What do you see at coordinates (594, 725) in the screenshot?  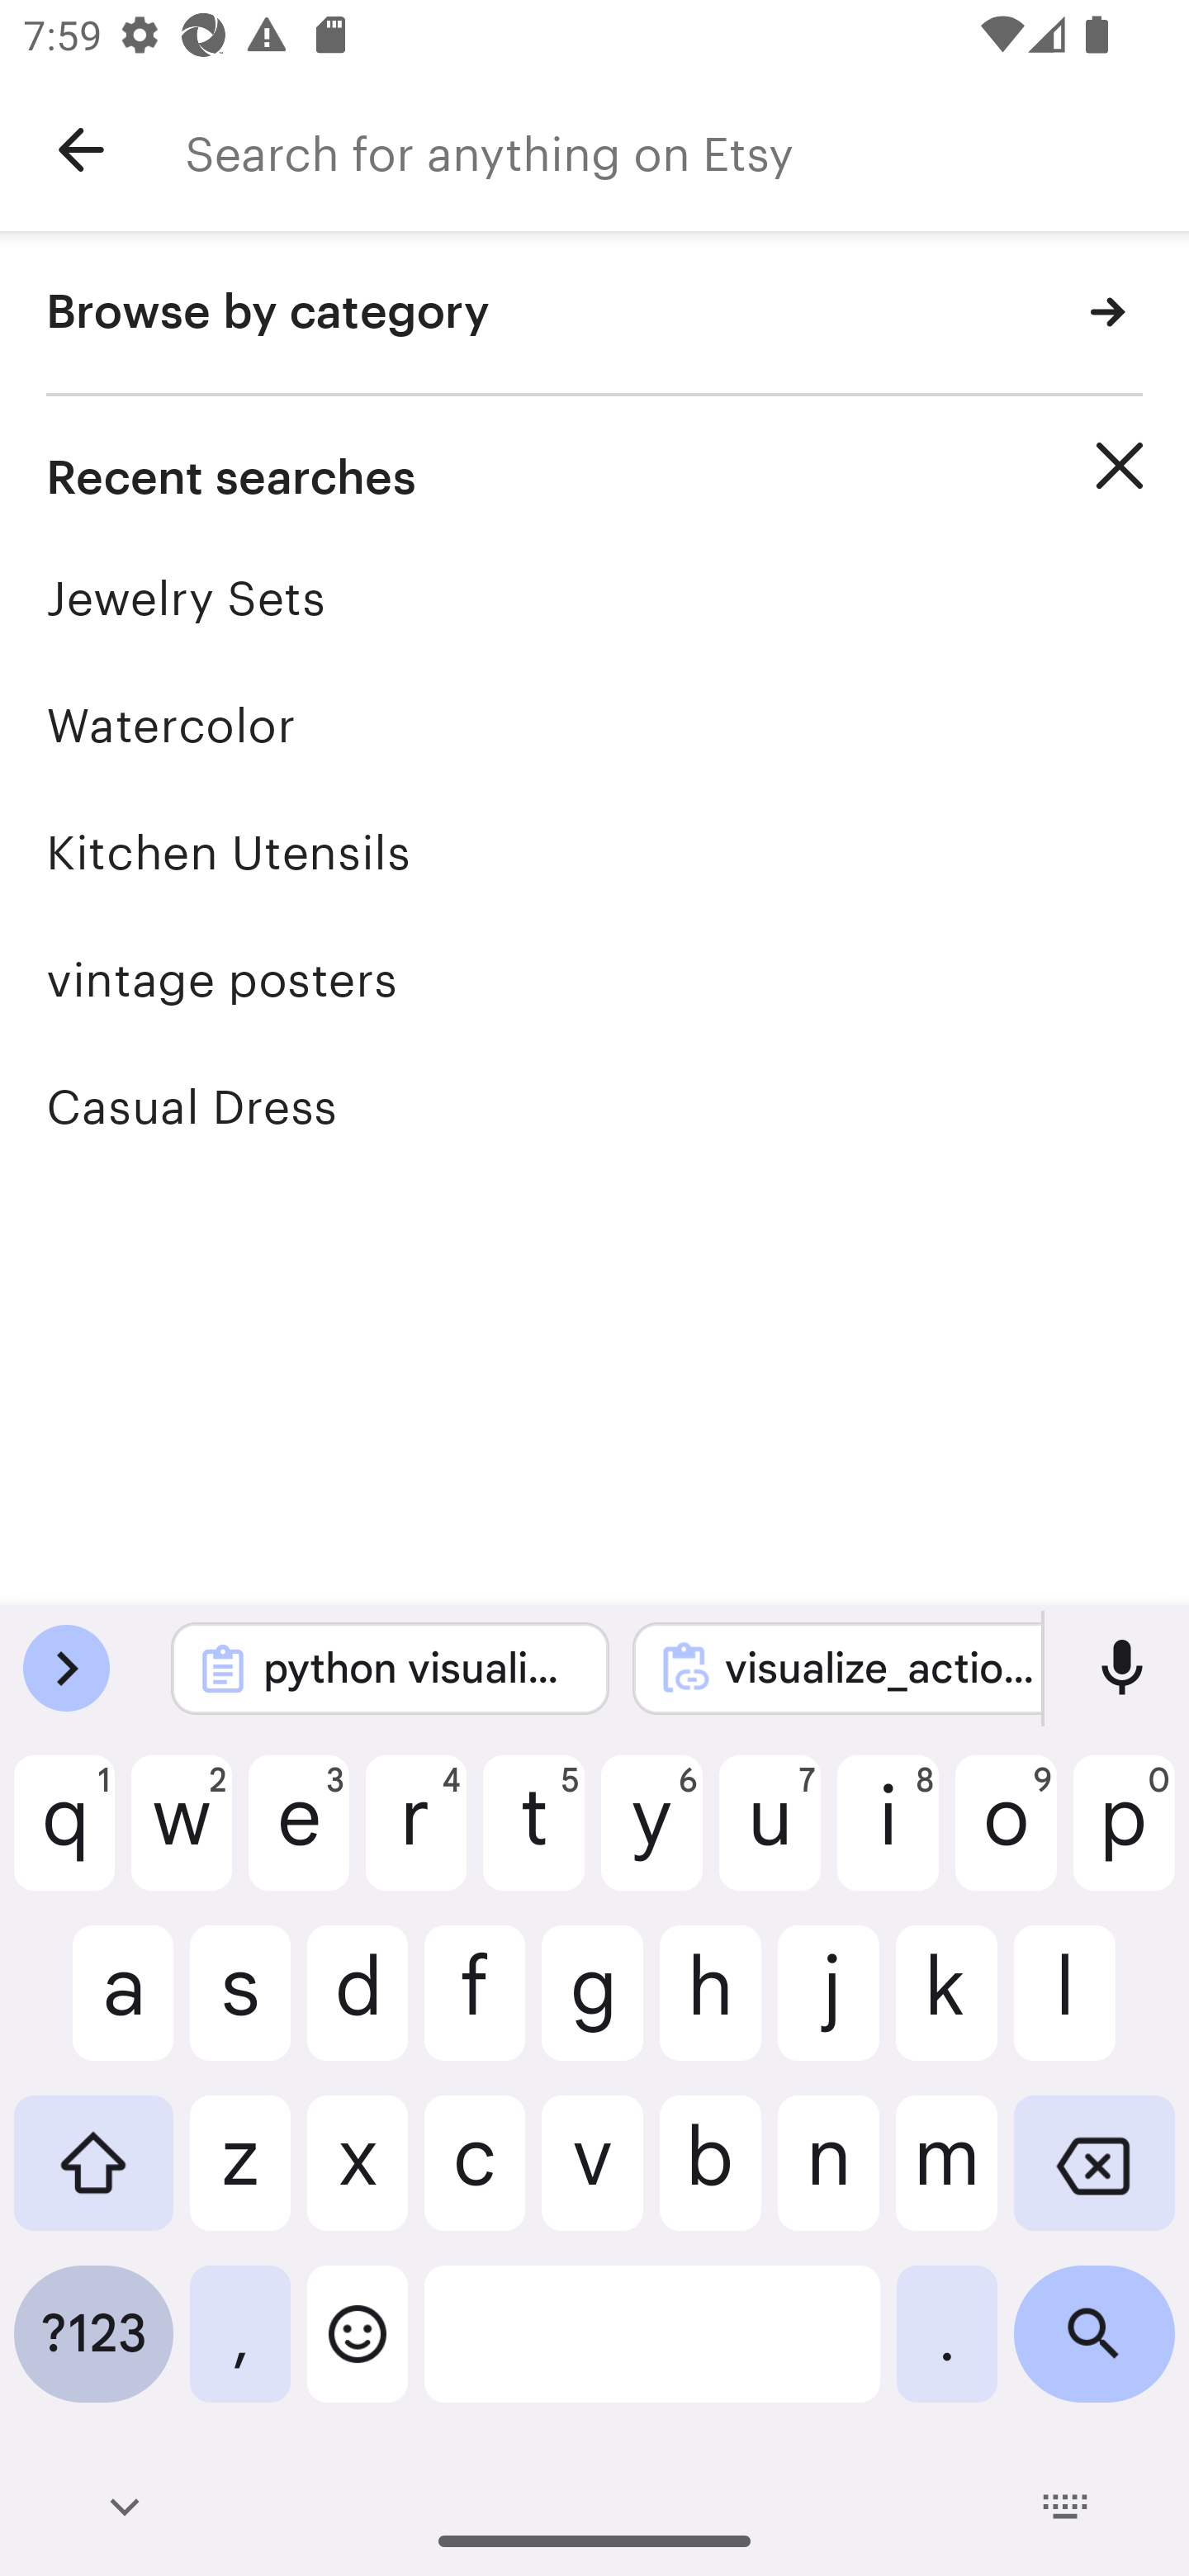 I see `Watercolor` at bounding box center [594, 725].